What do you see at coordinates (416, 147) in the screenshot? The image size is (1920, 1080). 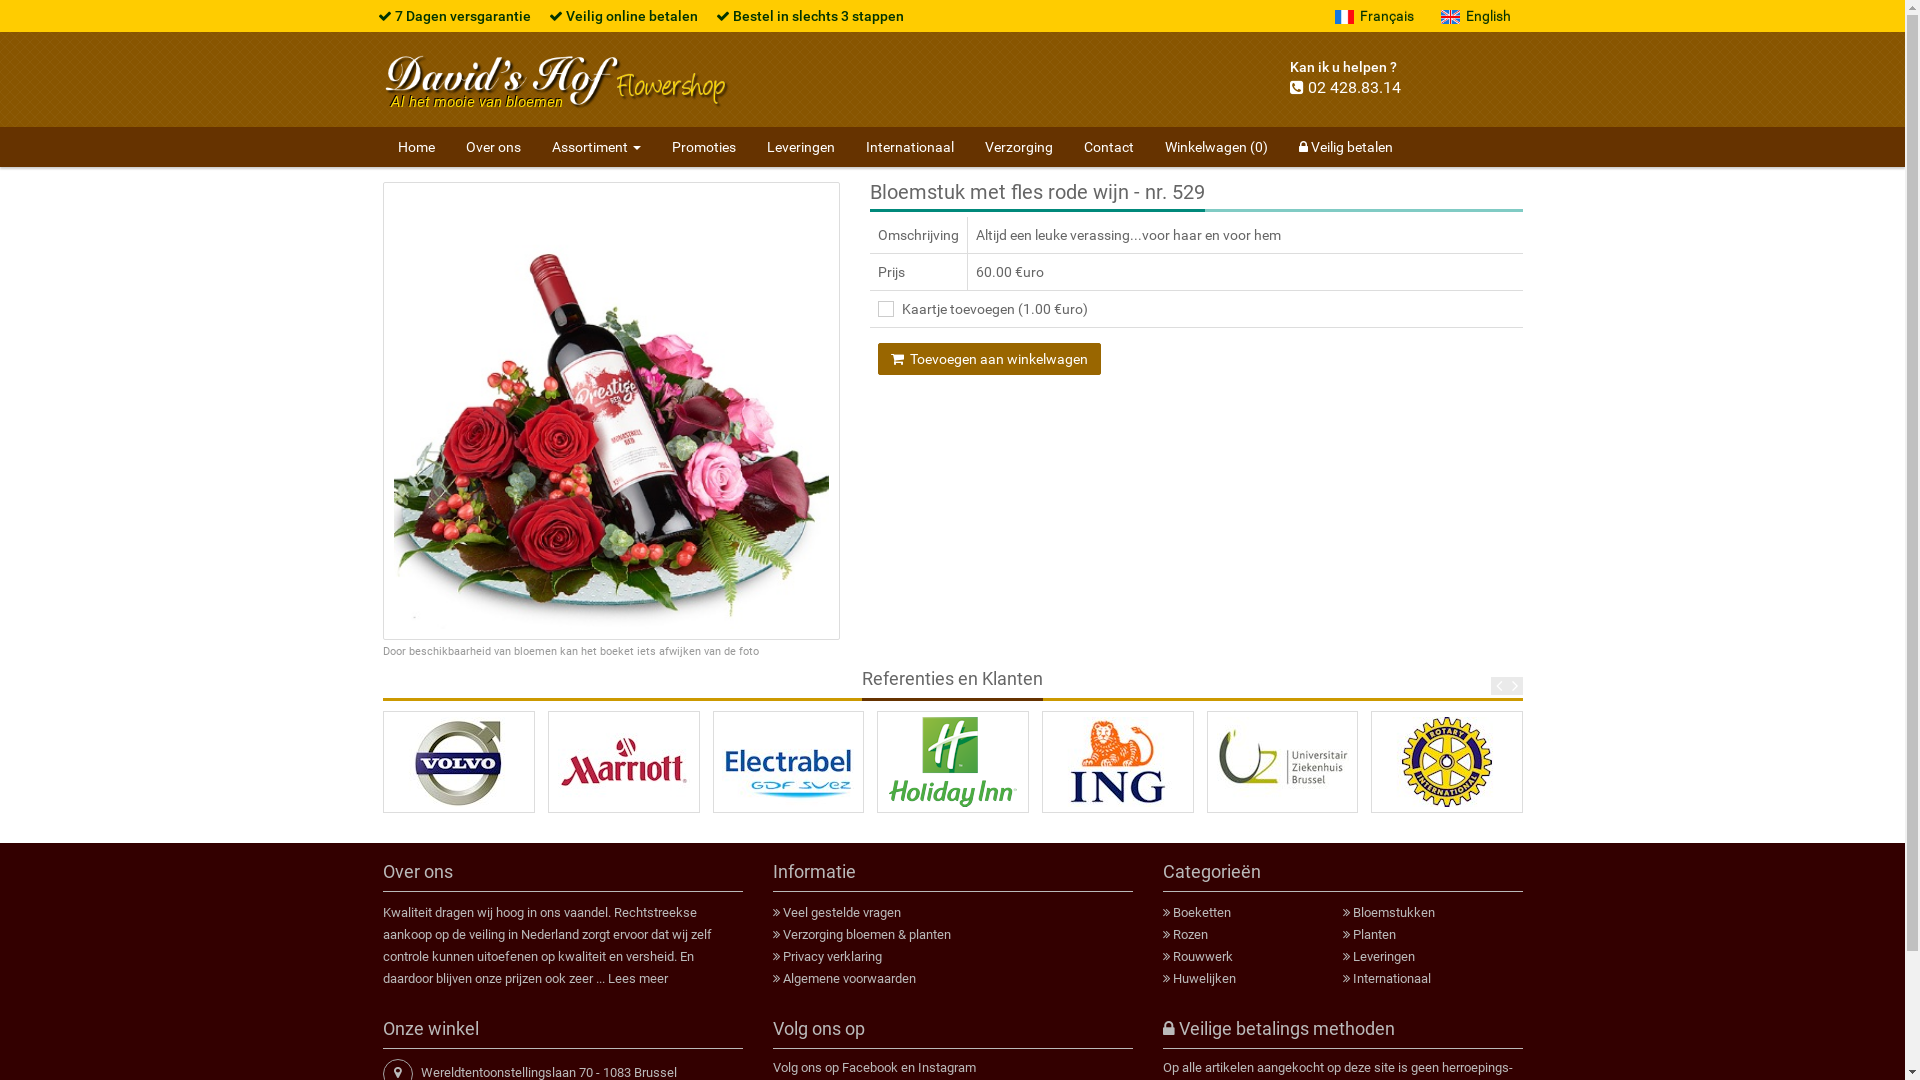 I see `Home` at bounding box center [416, 147].